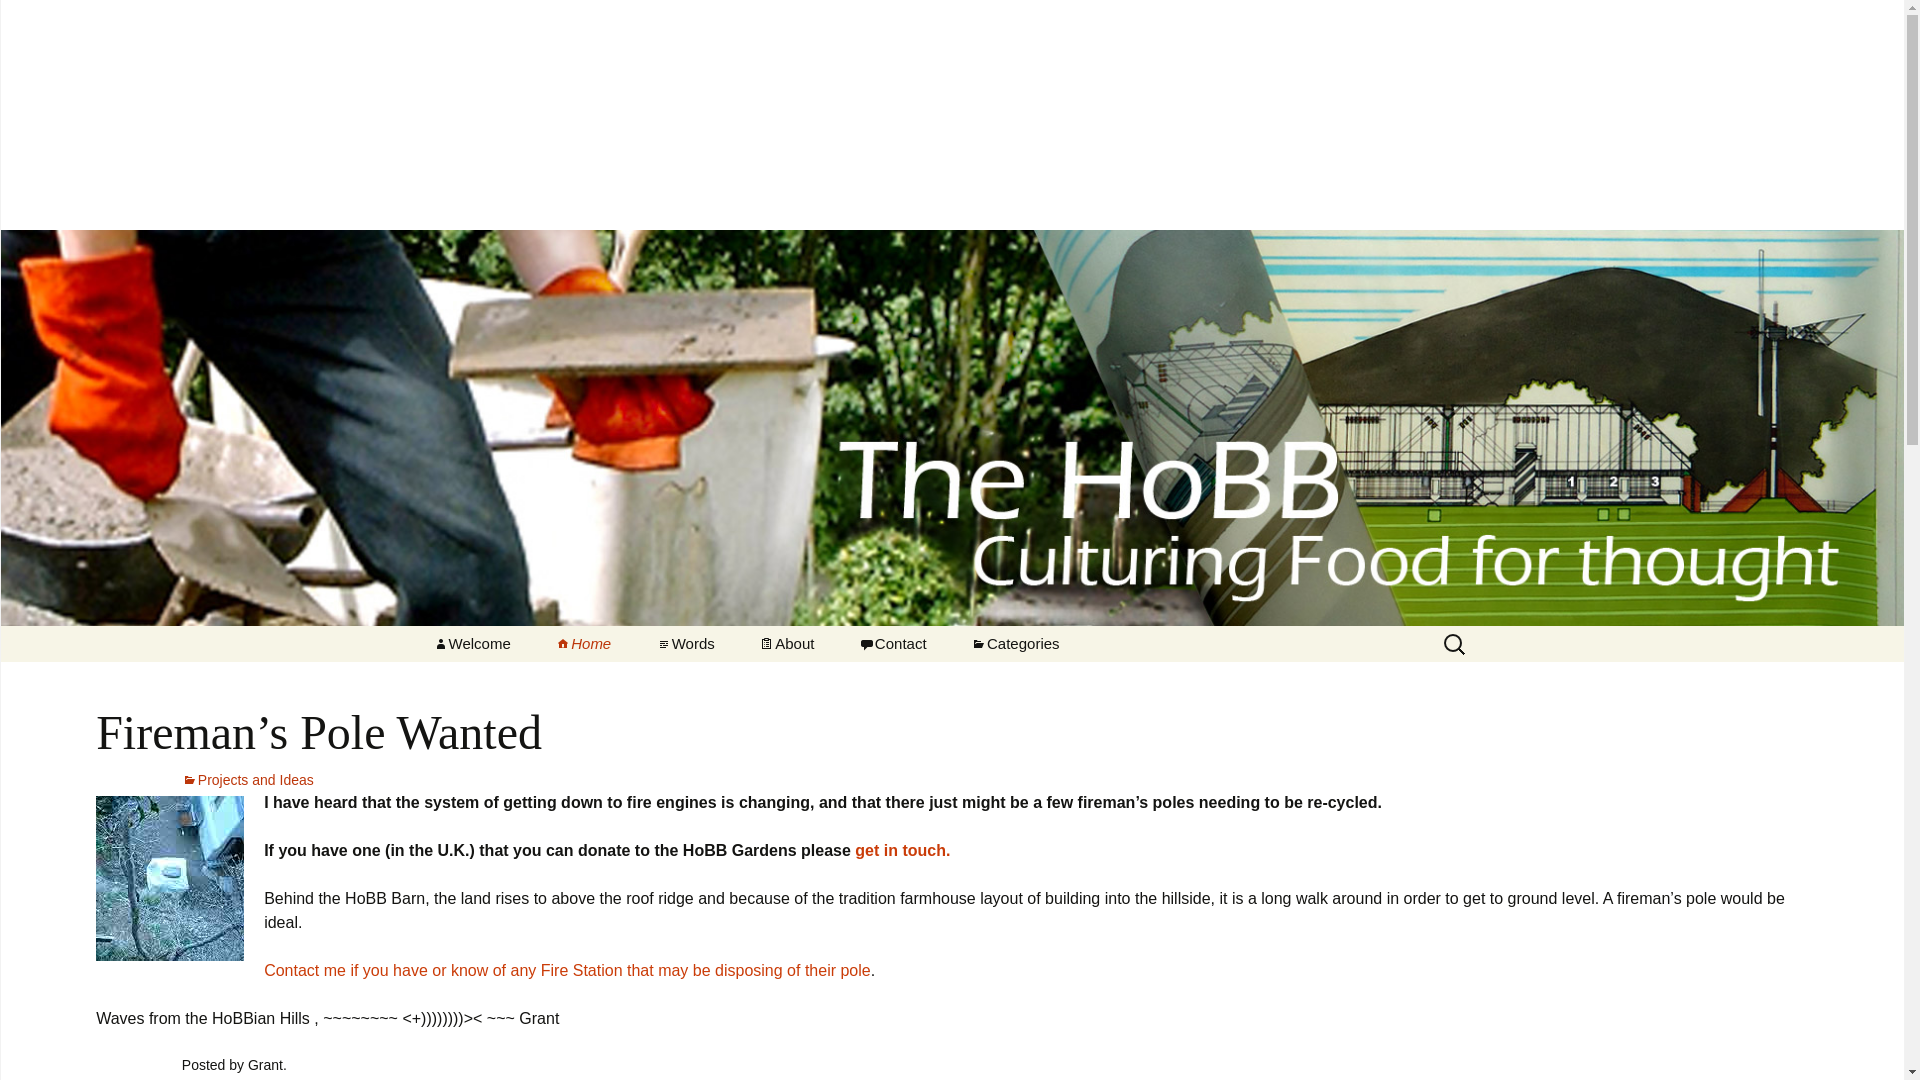 This screenshot has height=1080, width=1920. Describe the element at coordinates (583, 644) in the screenshot. I see `Home` at that location.